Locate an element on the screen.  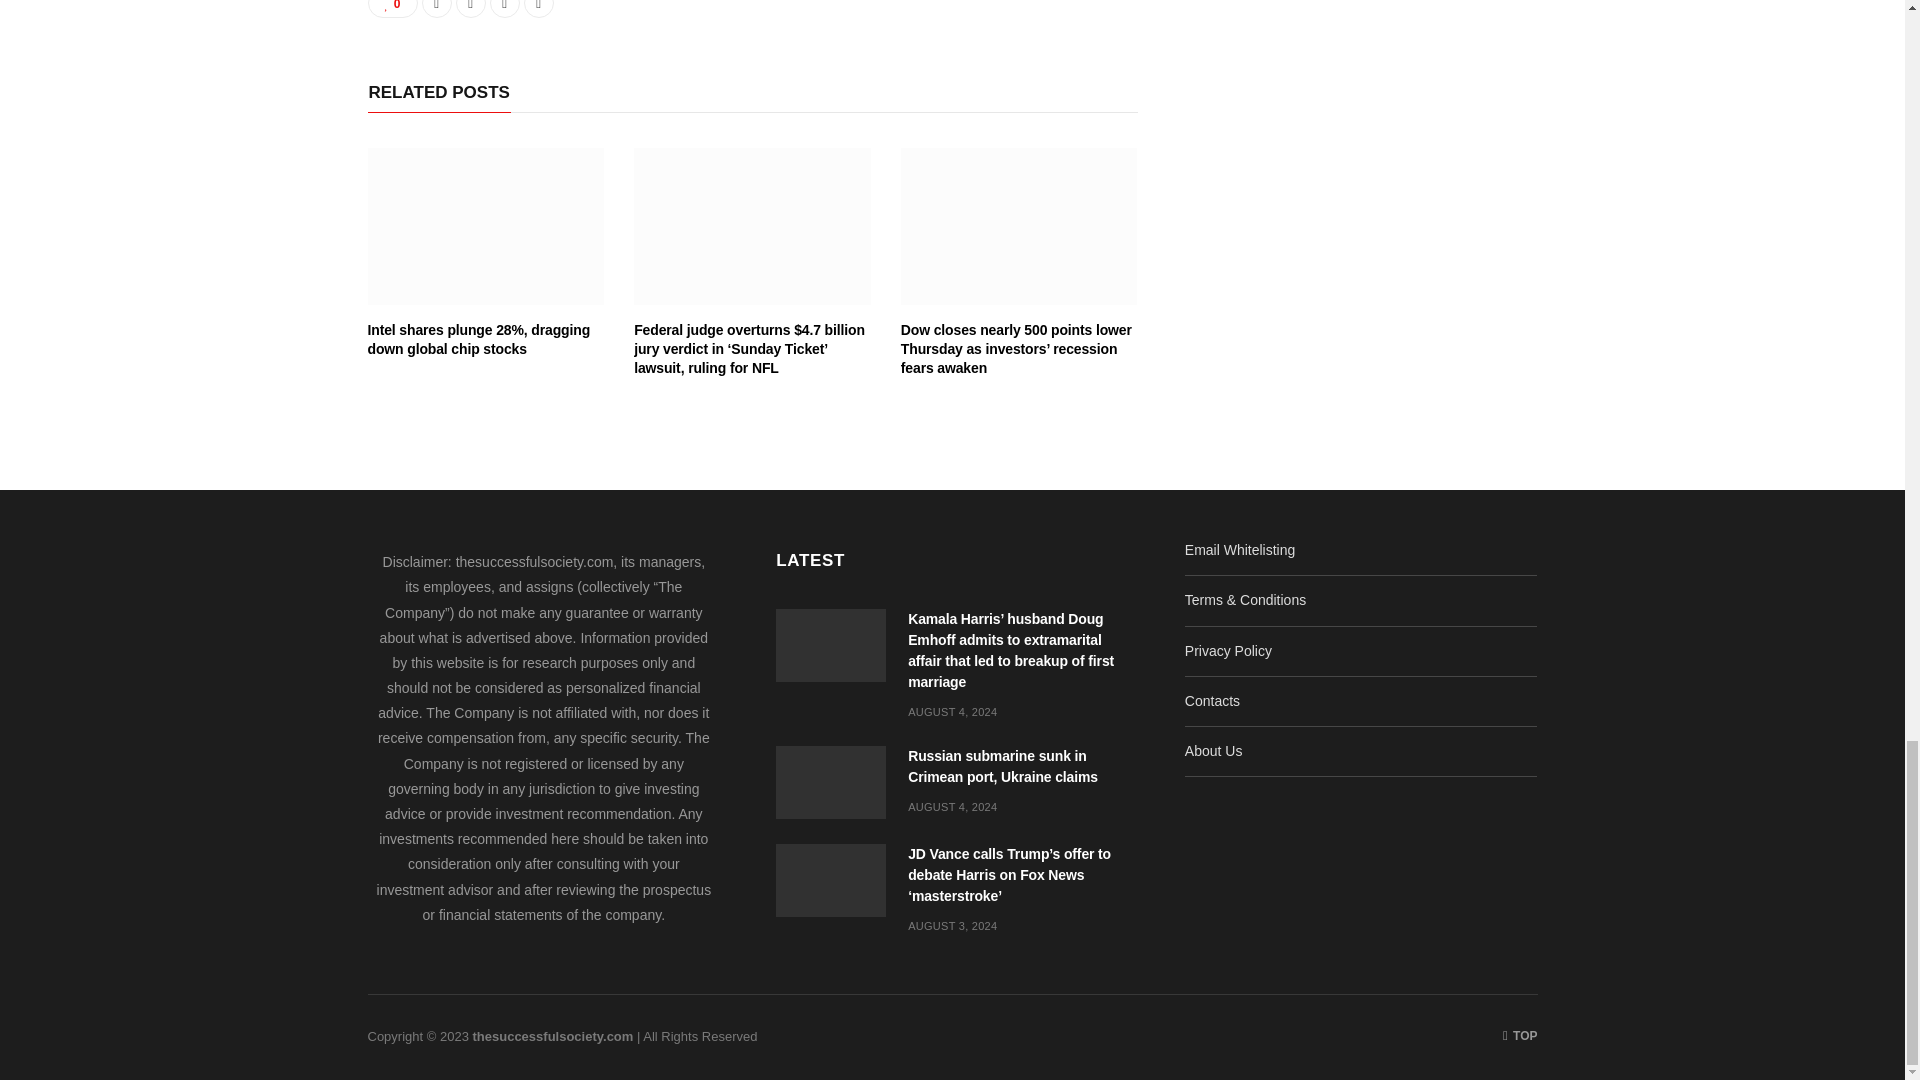
0 is located at coordinates (393, 9).